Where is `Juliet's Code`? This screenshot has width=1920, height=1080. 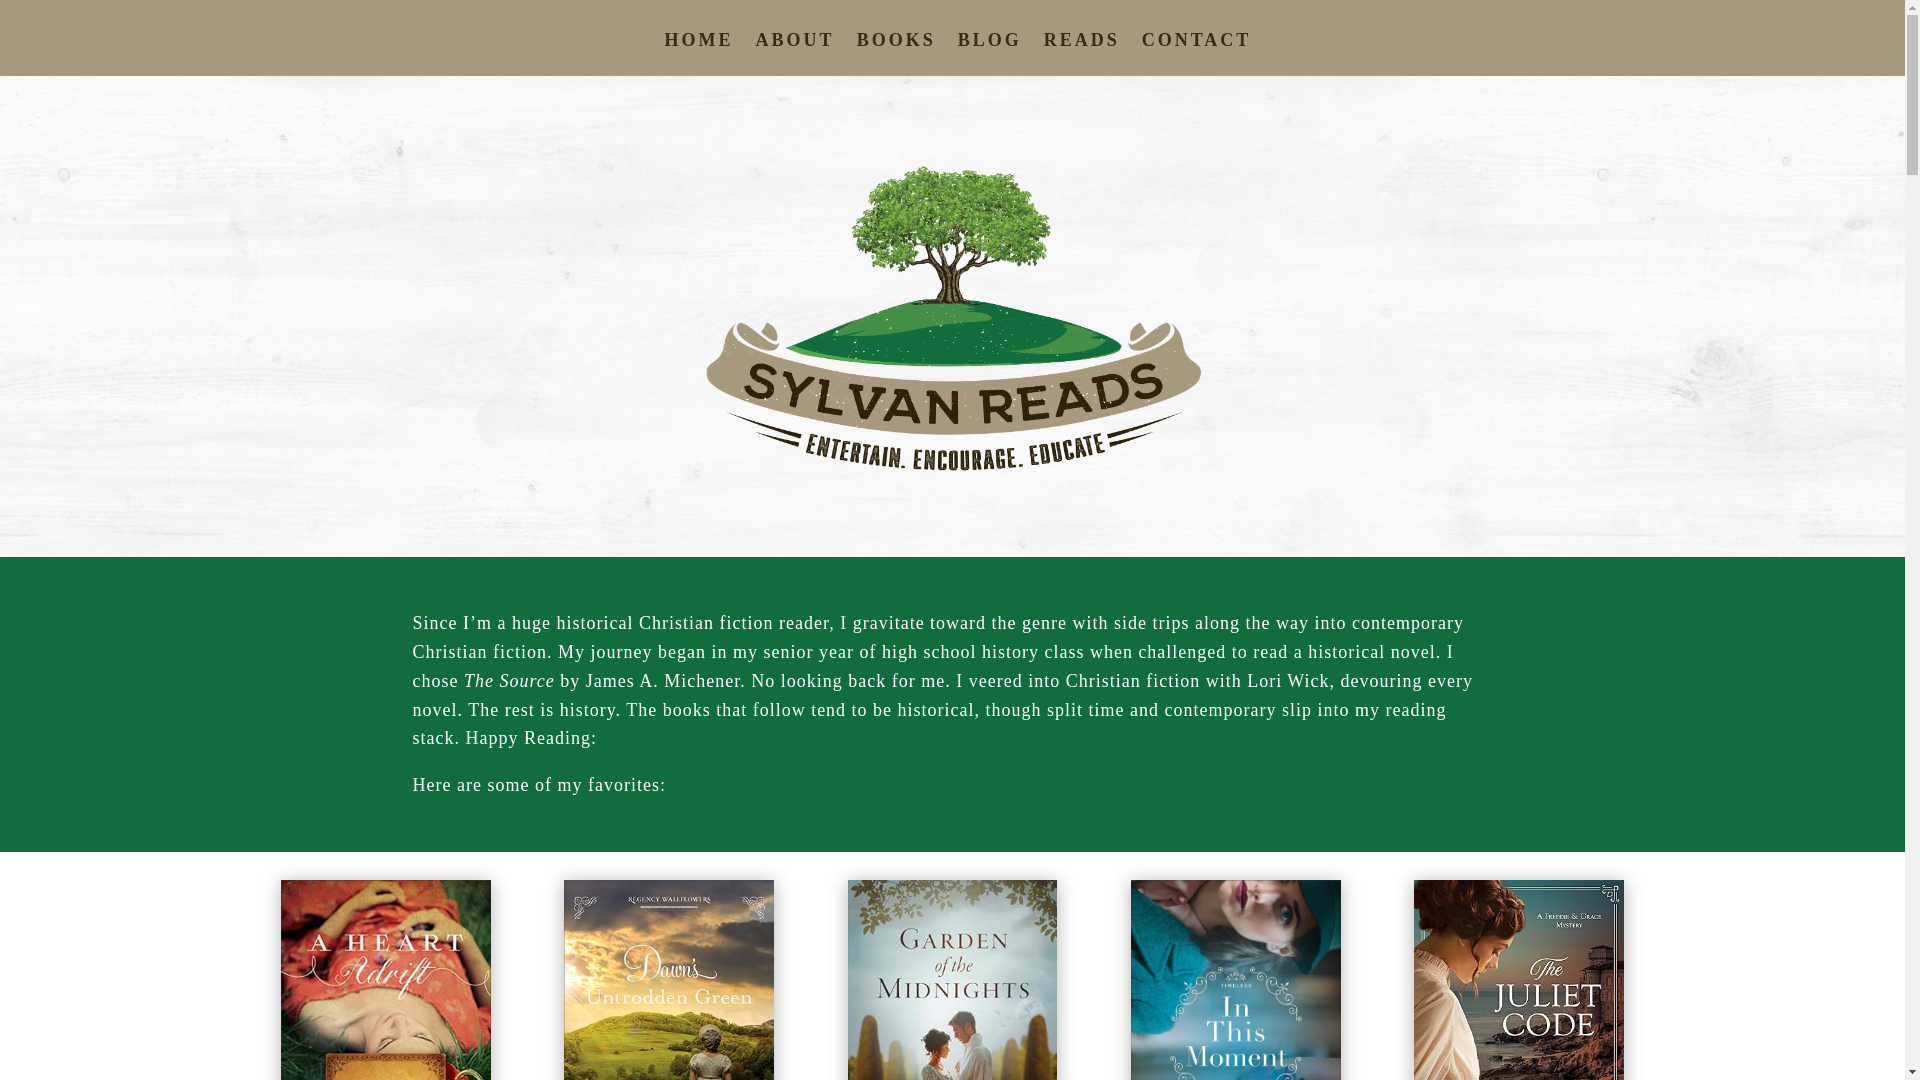
Juliet's Code is located at coordinates (1518, 980).